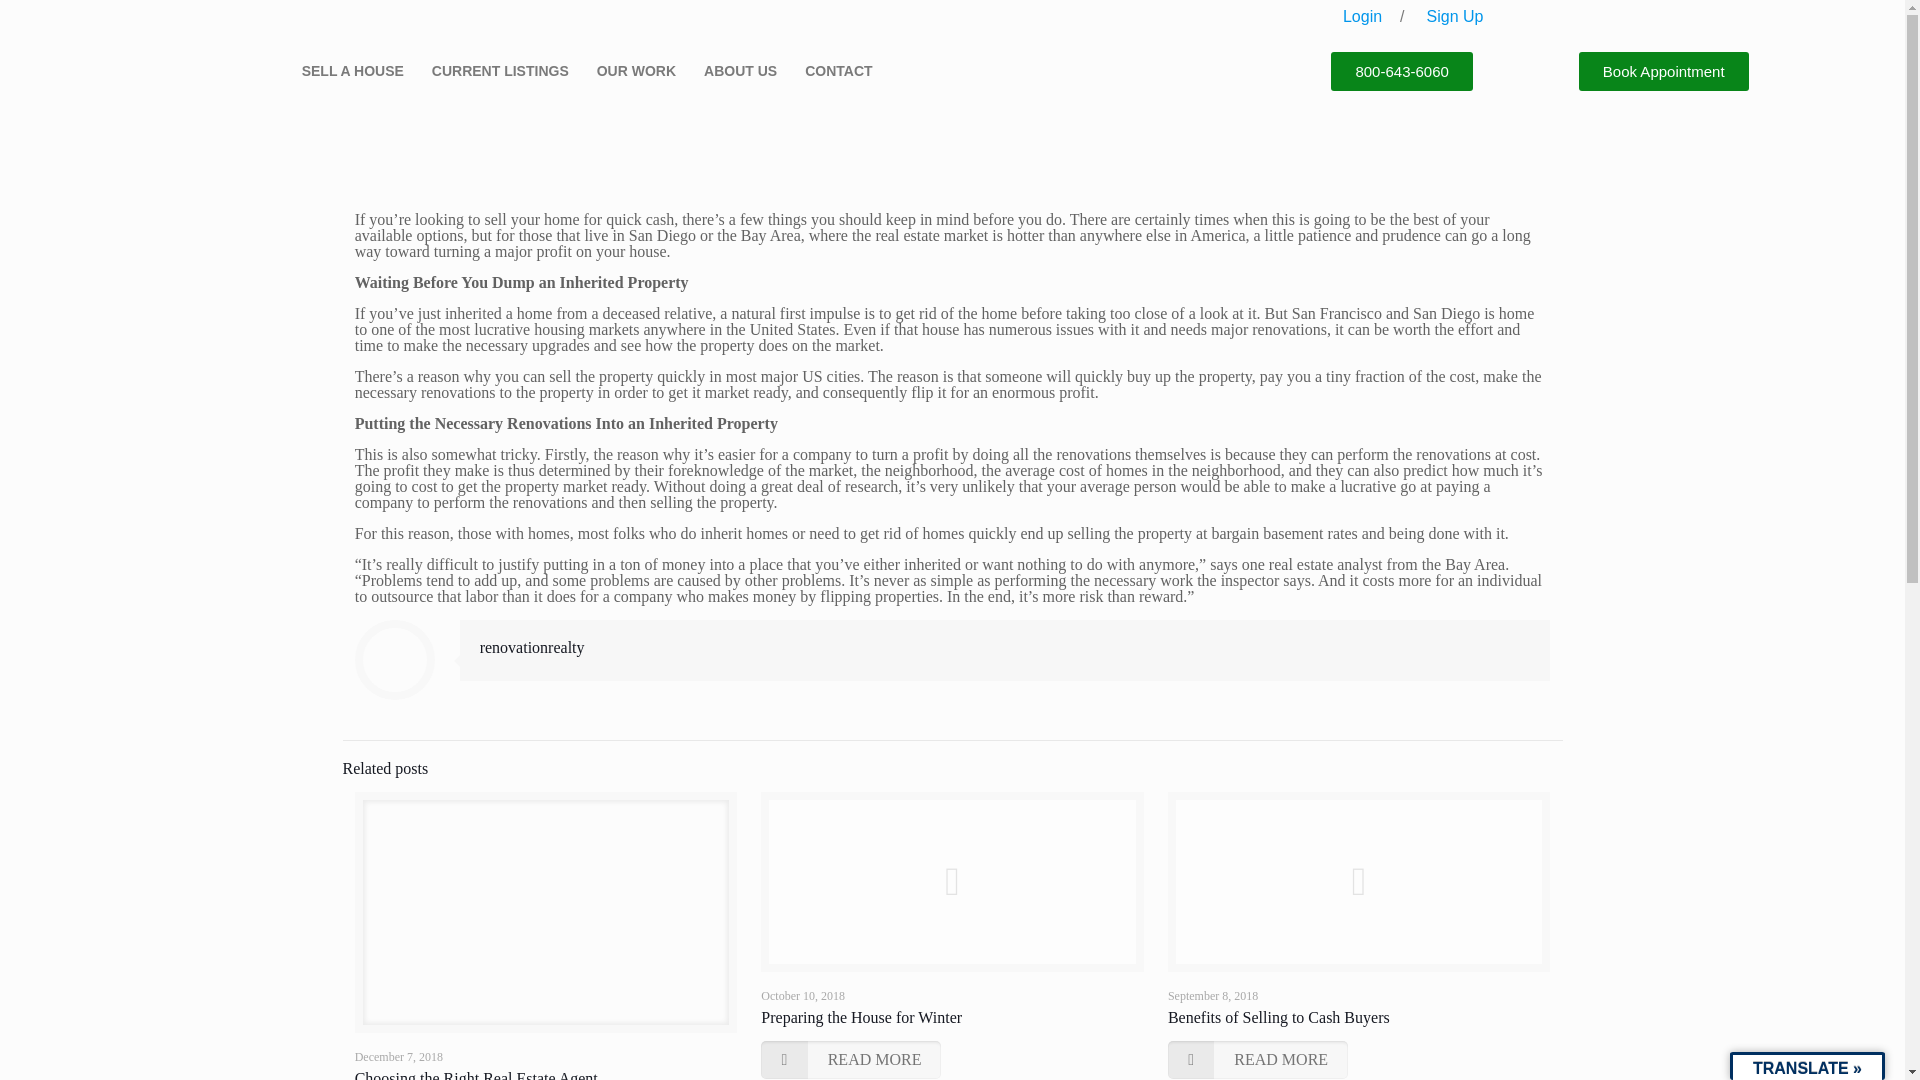 The height and width of the screenshot is (1080, 1920). Describe the element at coordinates (1455, 16) in the screenshot. I see `Sign Up` at that location.